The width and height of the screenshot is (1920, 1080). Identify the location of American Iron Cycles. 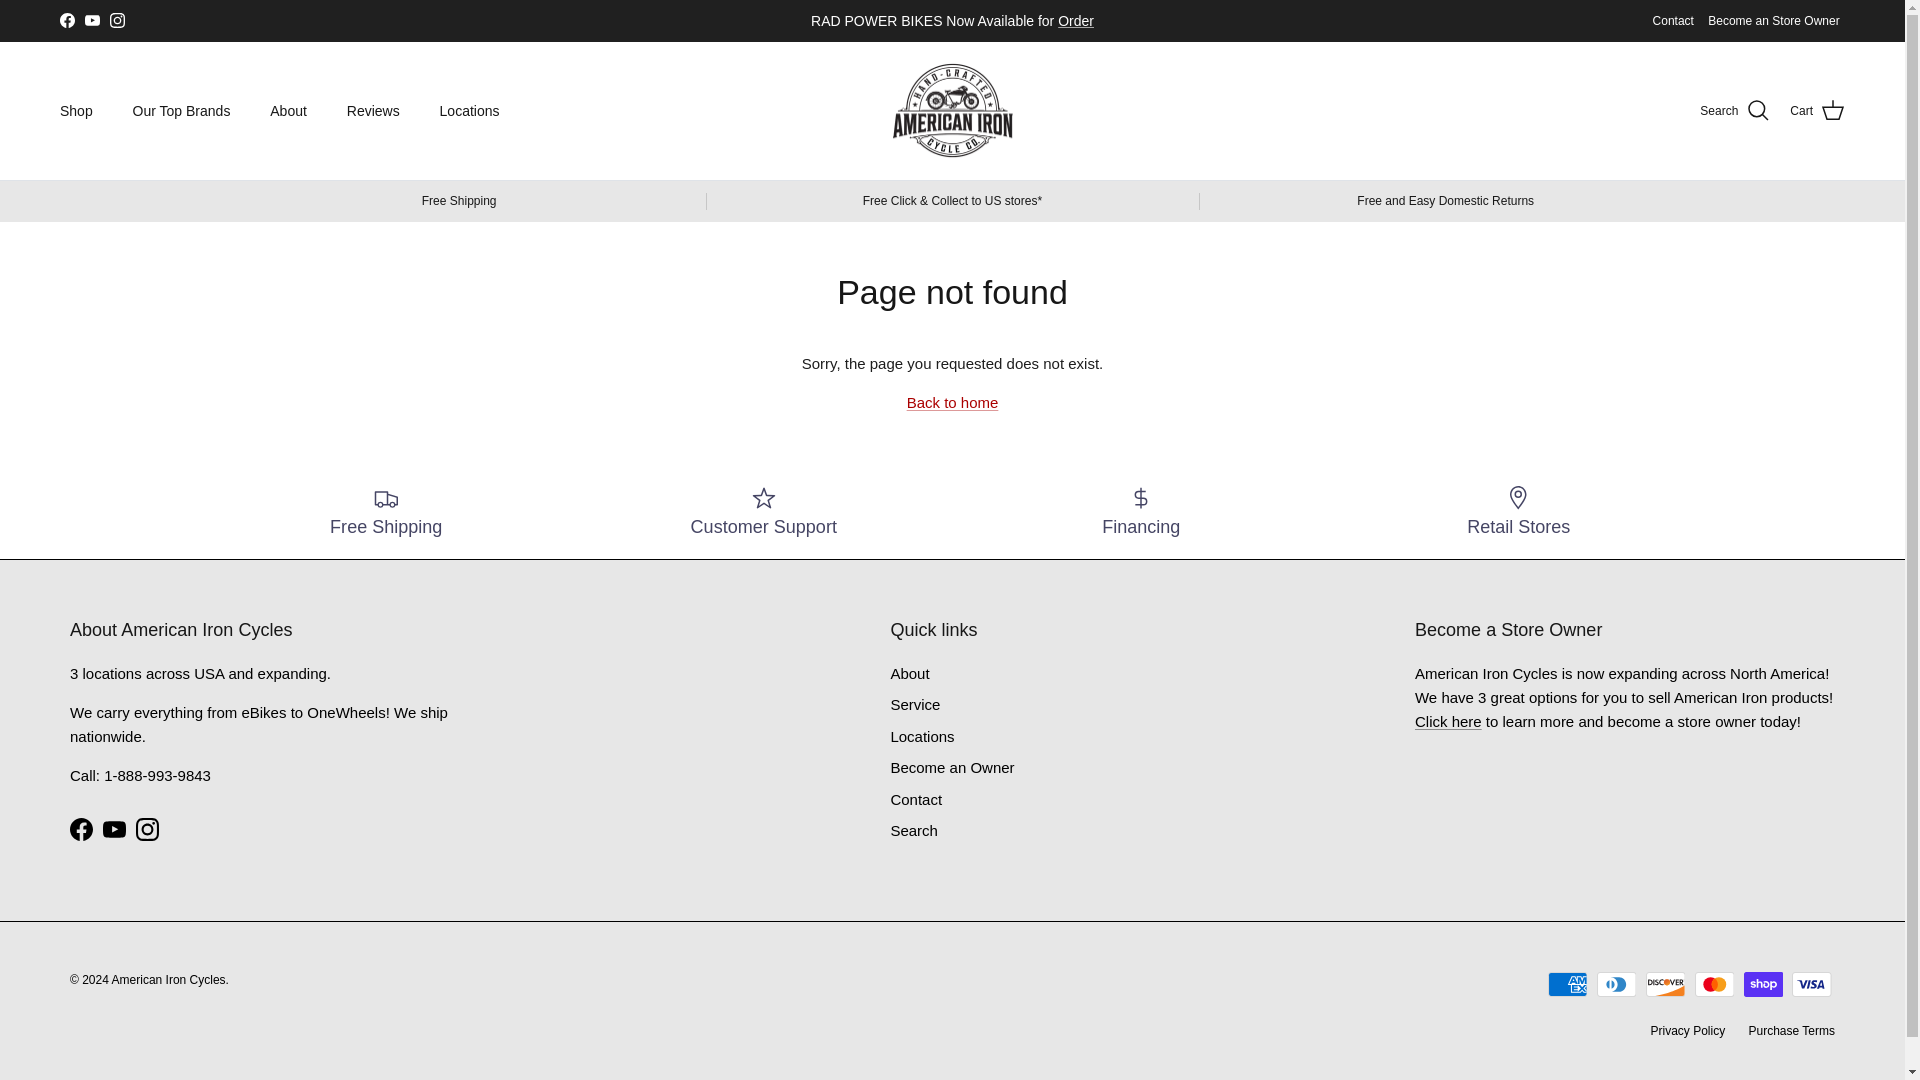
(952, 110).